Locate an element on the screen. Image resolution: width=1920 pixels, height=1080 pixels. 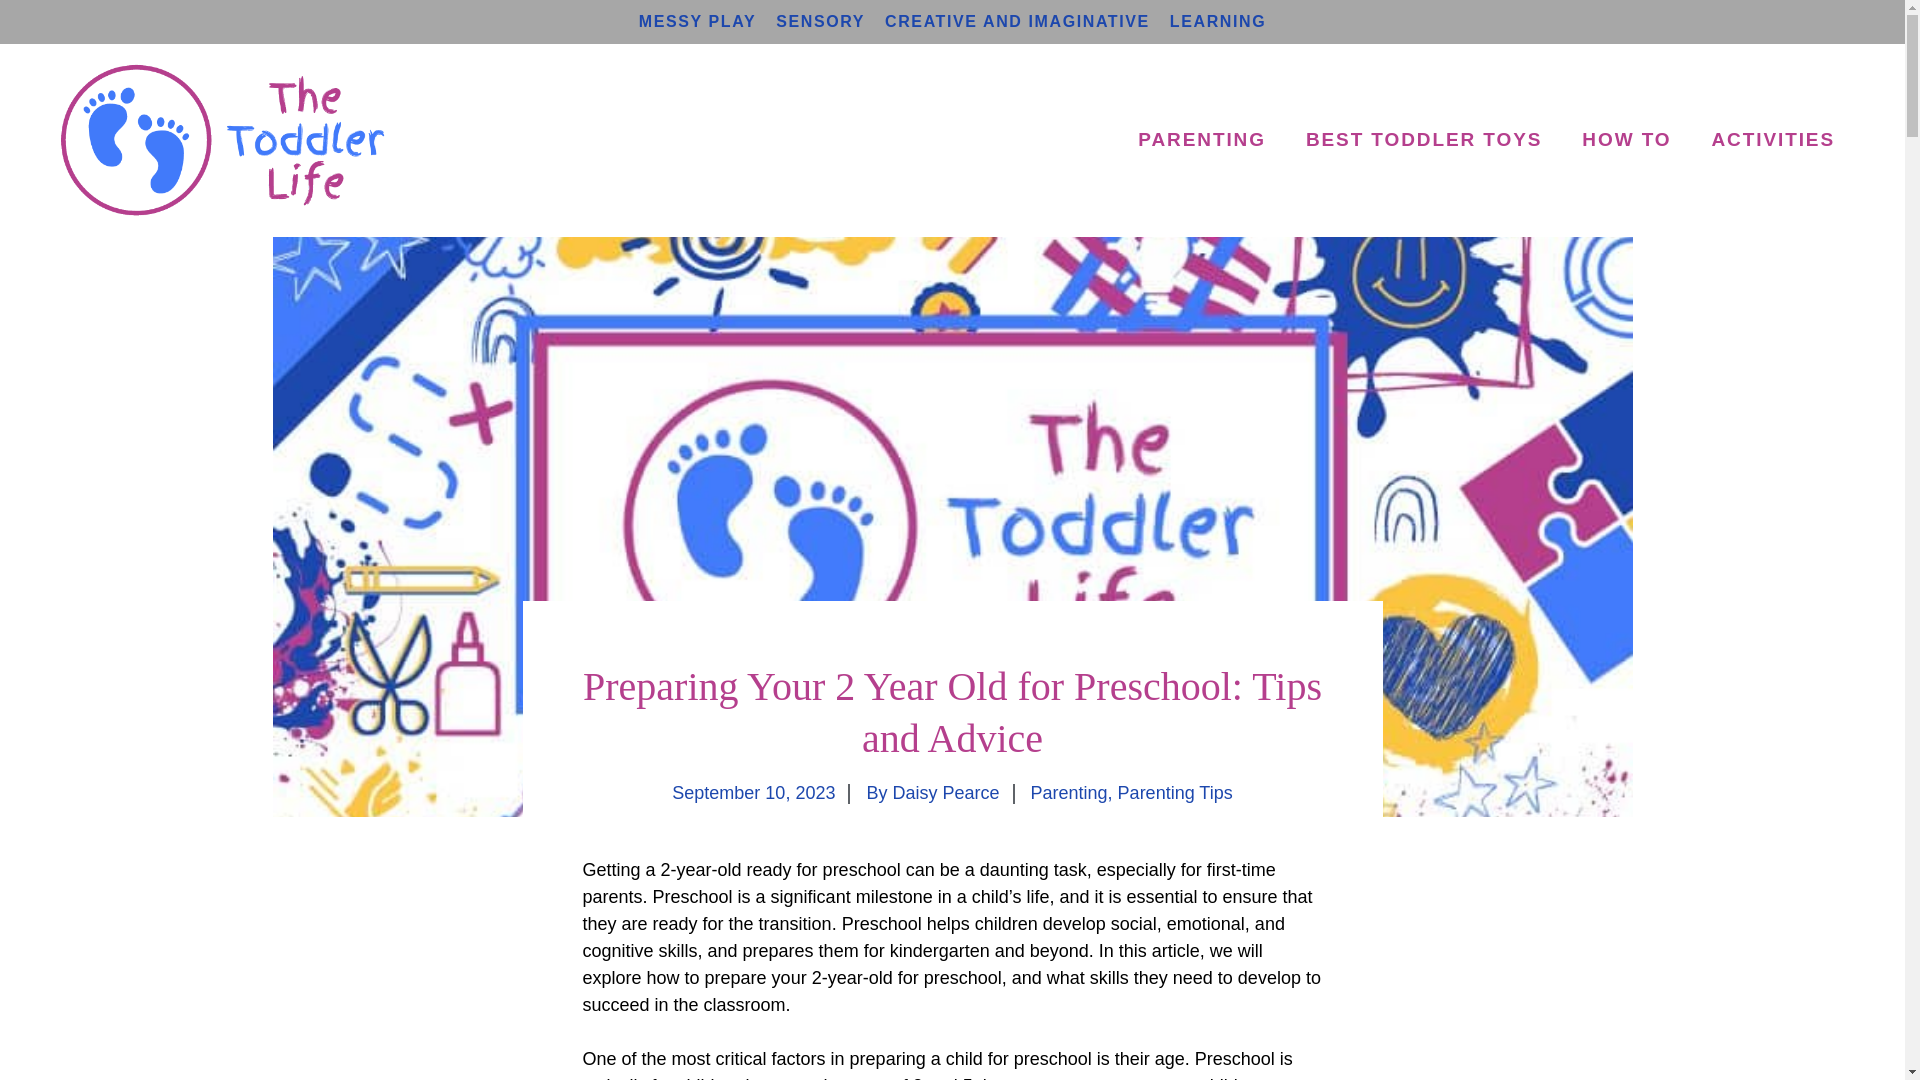
HOW TO is located at coordinates (1626, 140).